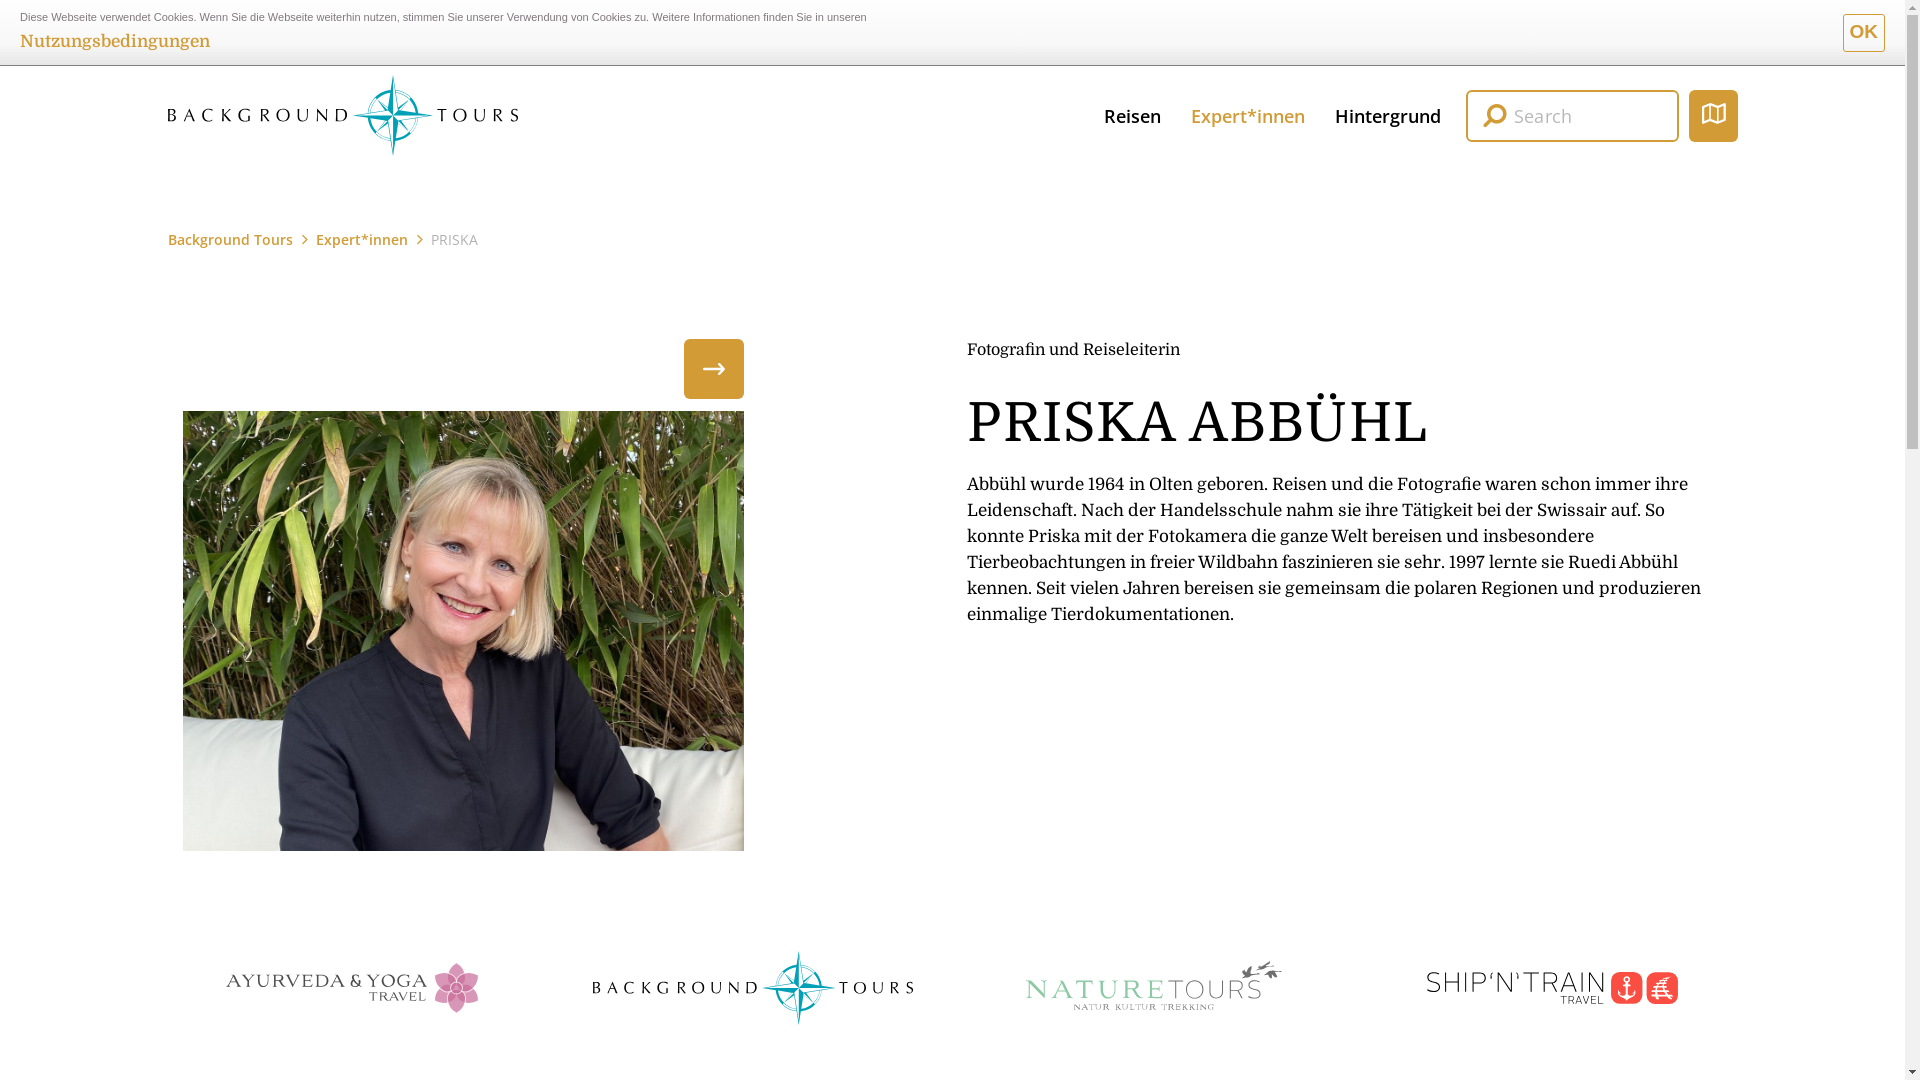 Image resolution: width=1920 pixels, height=1080 pixels. I want to click on Kontakt, so click(1650, 40).